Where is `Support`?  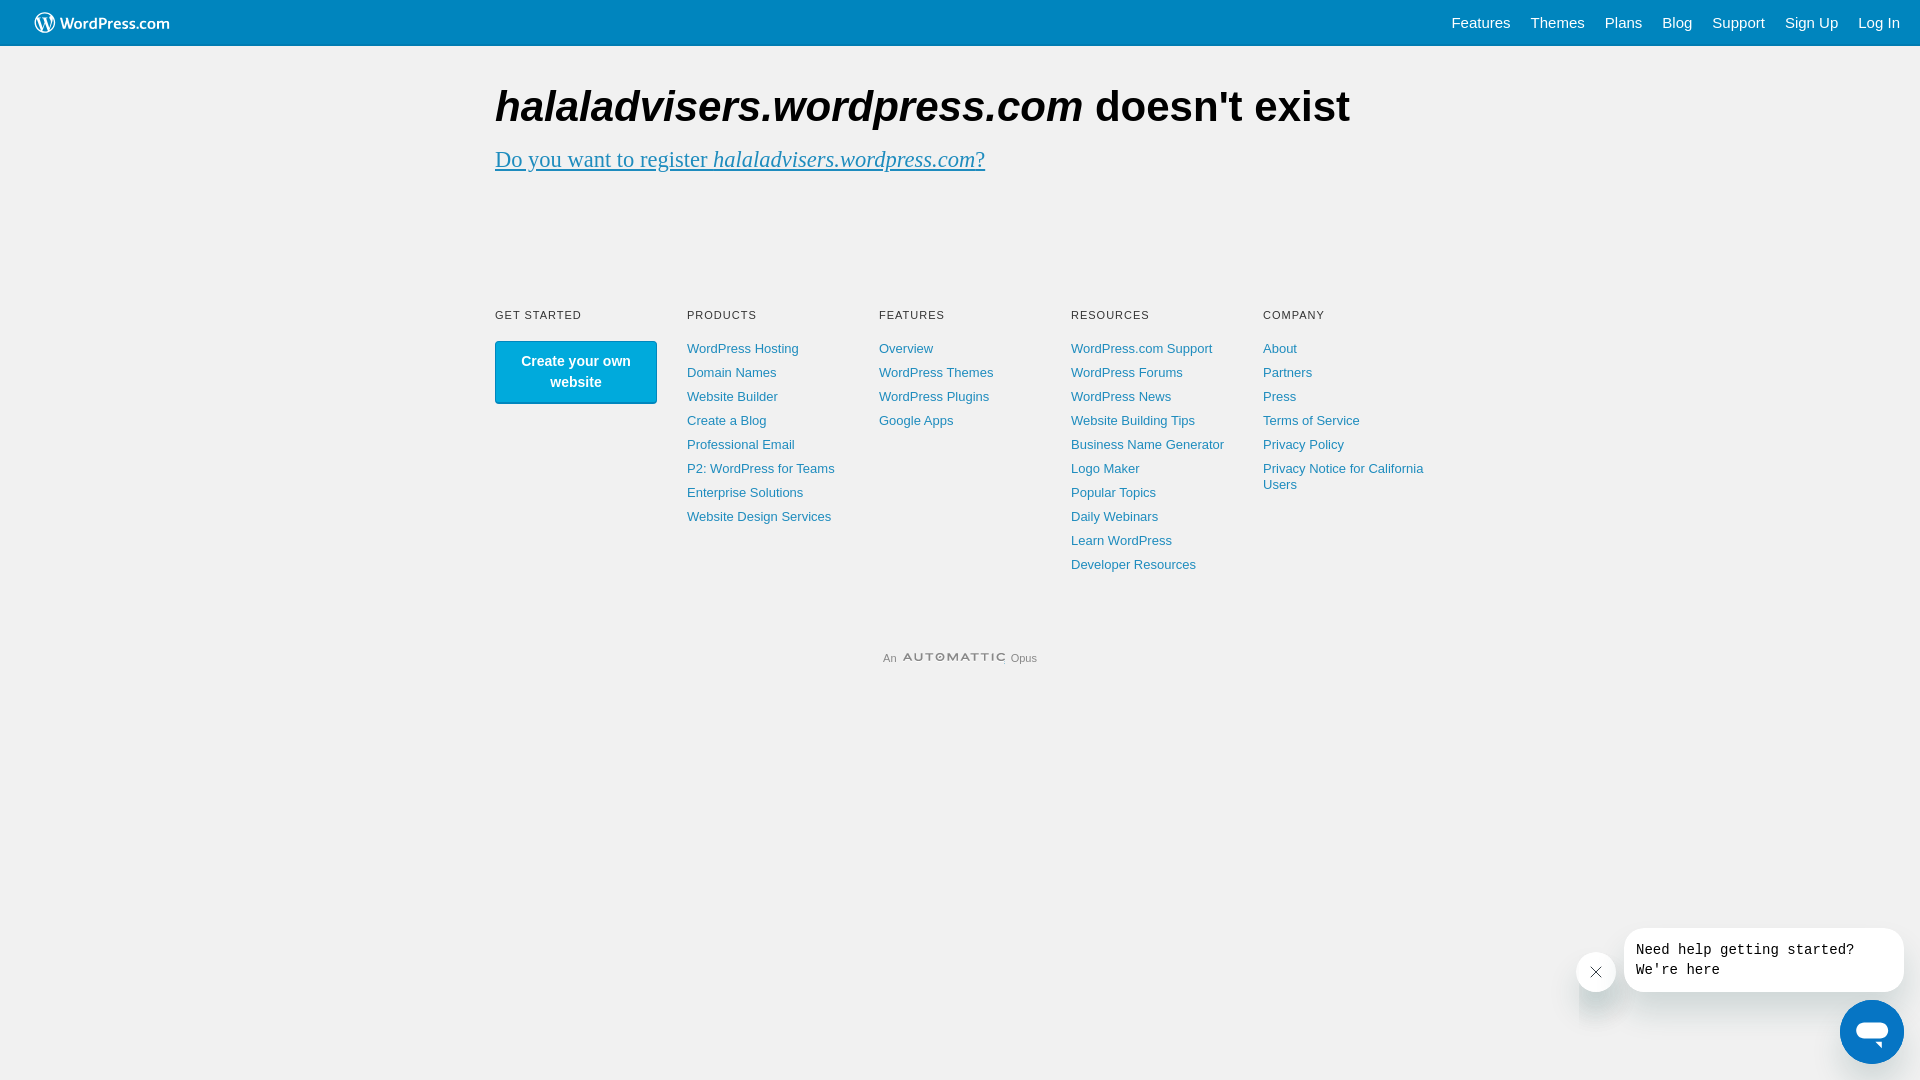
Support is located at coordinates (1738, 23).